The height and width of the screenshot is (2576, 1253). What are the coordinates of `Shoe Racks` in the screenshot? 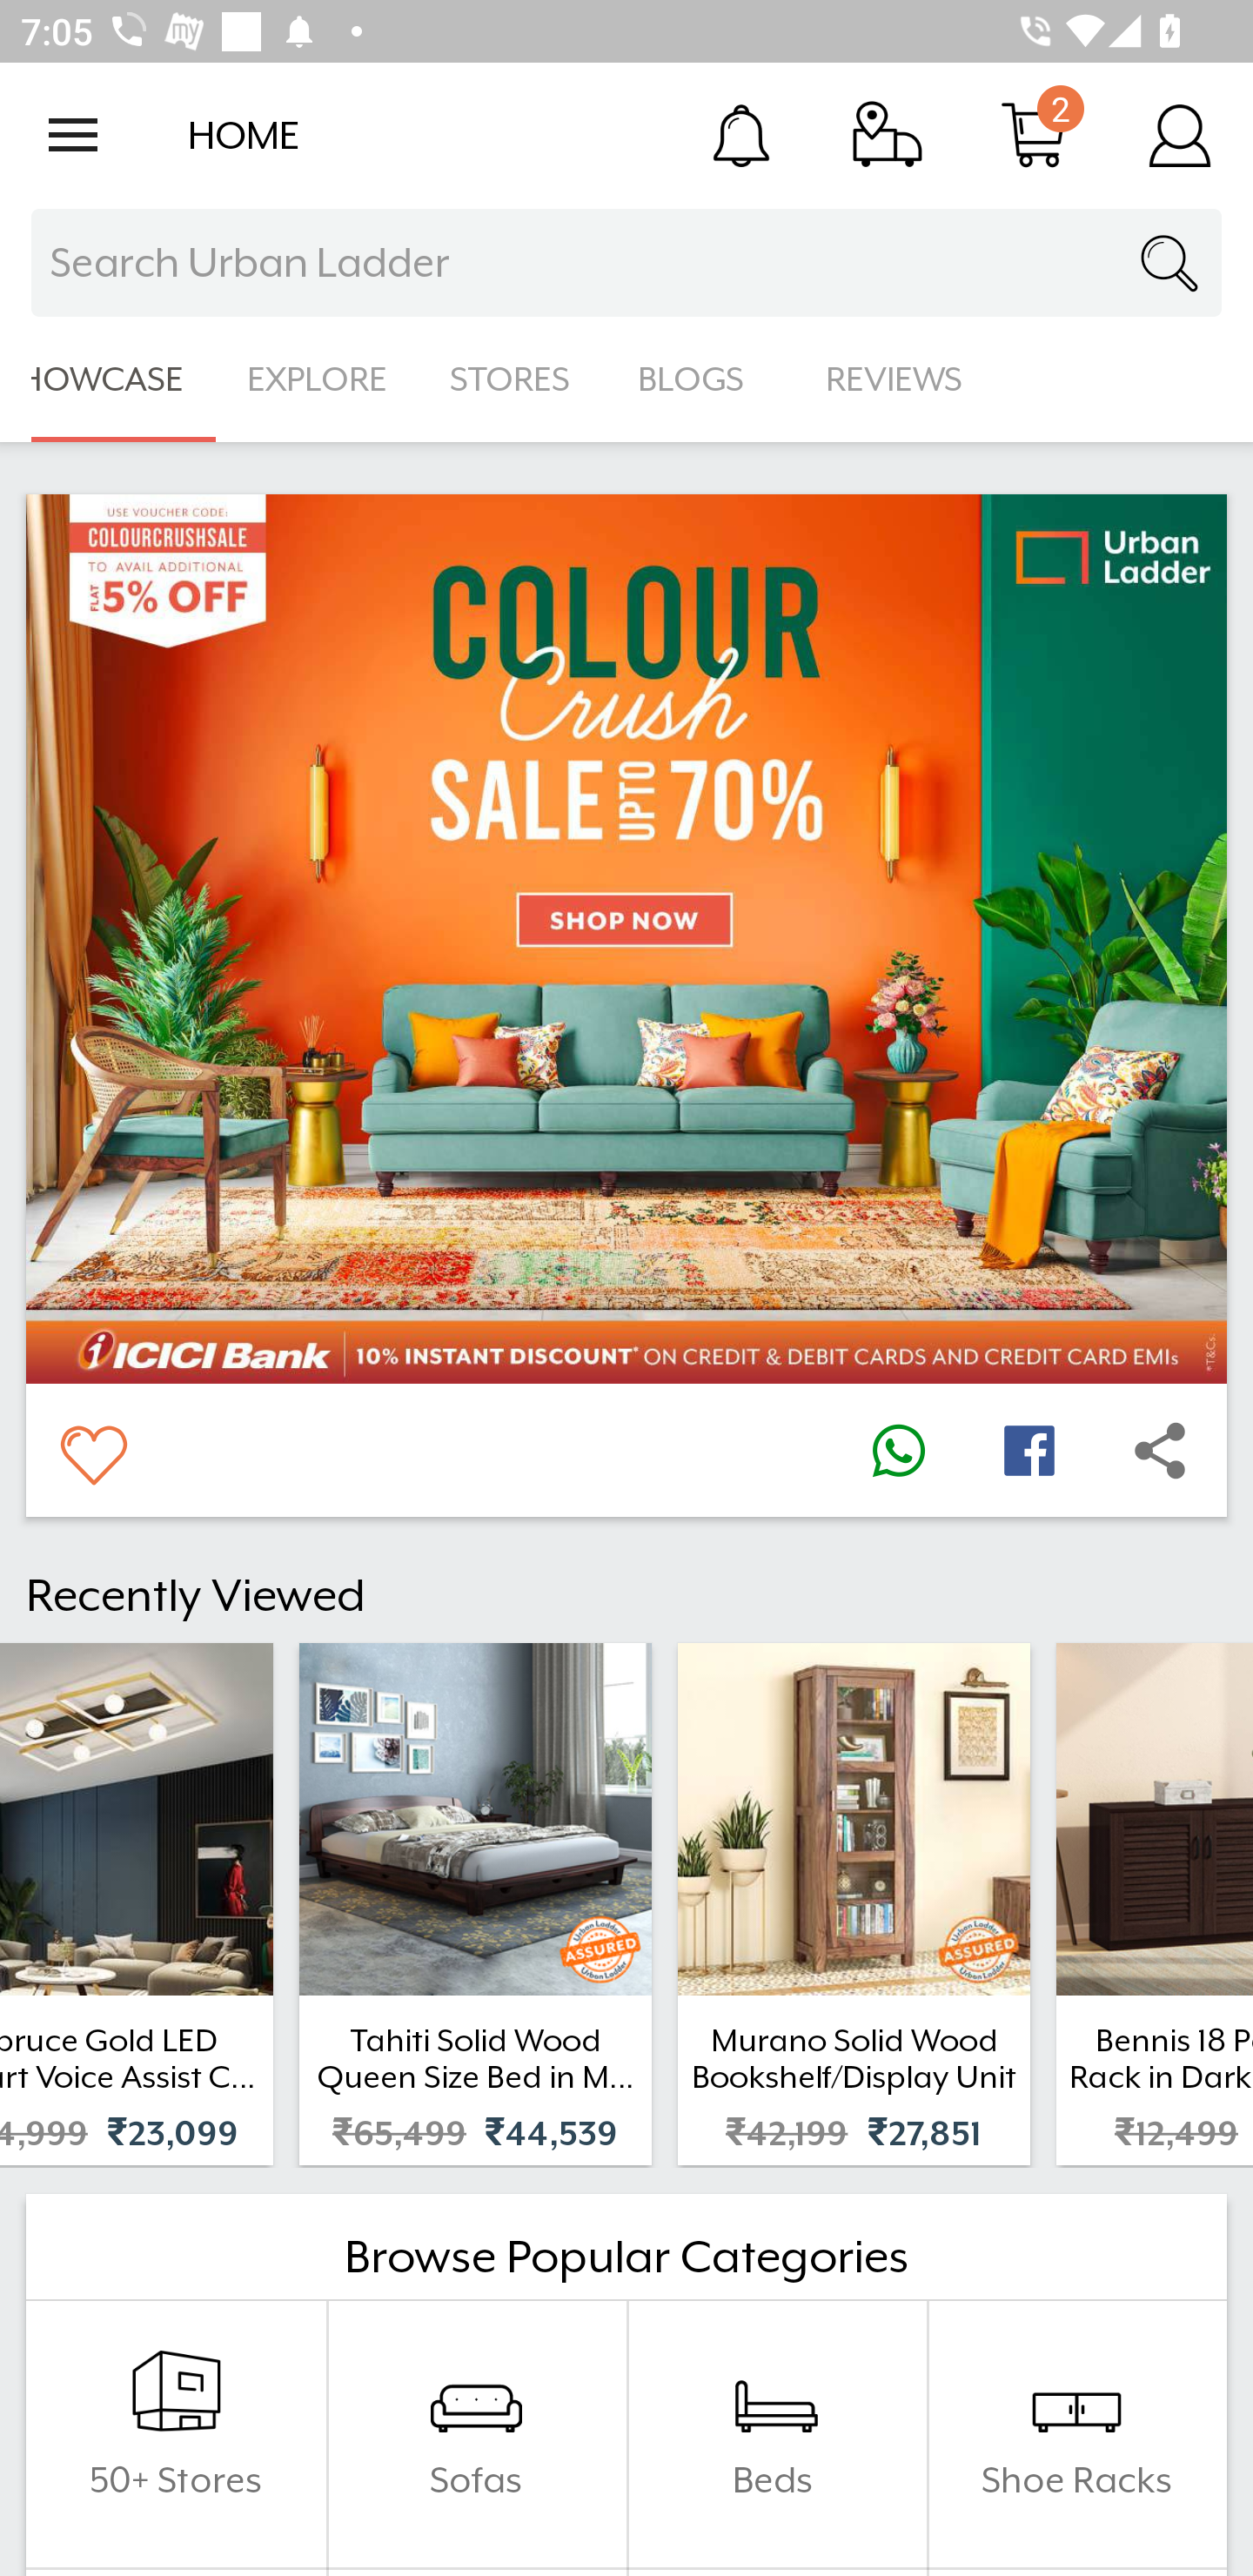 It's located at (1076, 2434).